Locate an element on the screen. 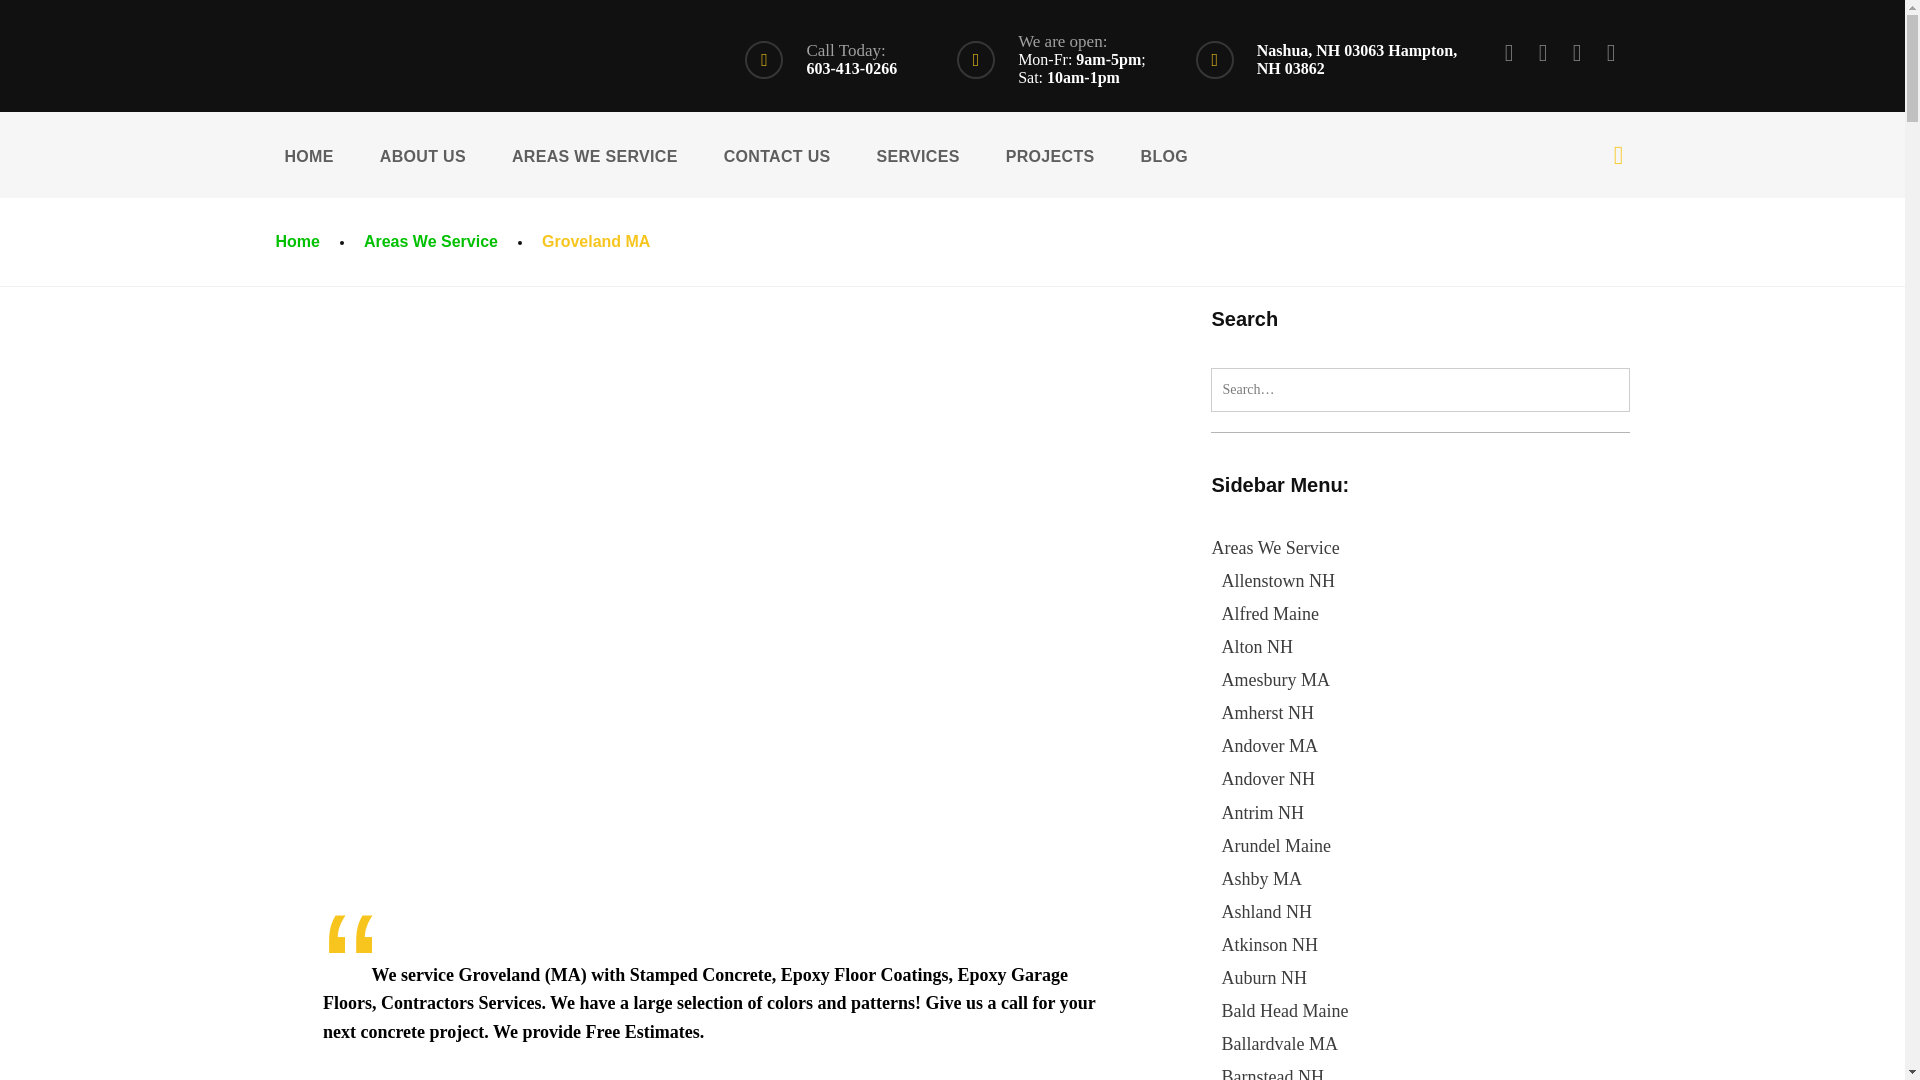 The image size is (1920, 1080). CONTACT US is located at coordinates (777, 154).